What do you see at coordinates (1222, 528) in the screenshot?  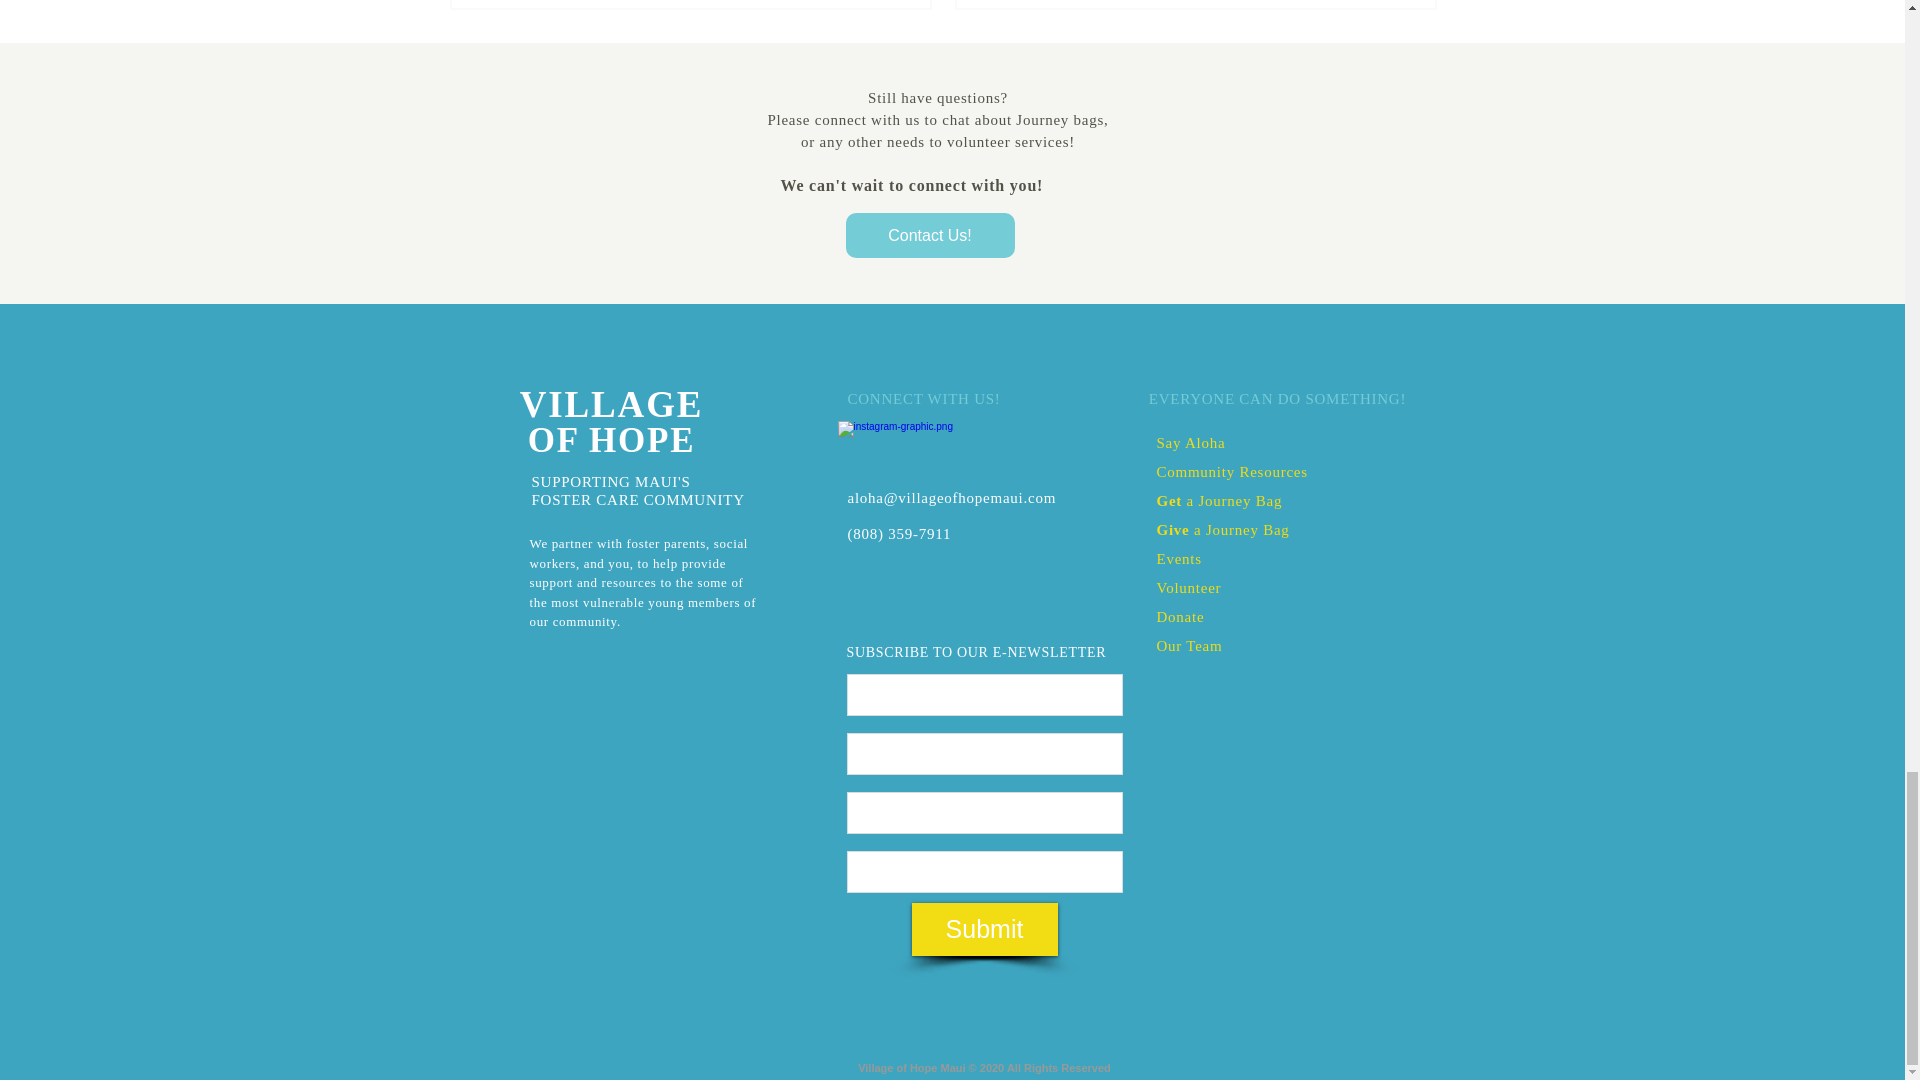 I see `Give a Journey Bag` at bounding box center [1222, 528].